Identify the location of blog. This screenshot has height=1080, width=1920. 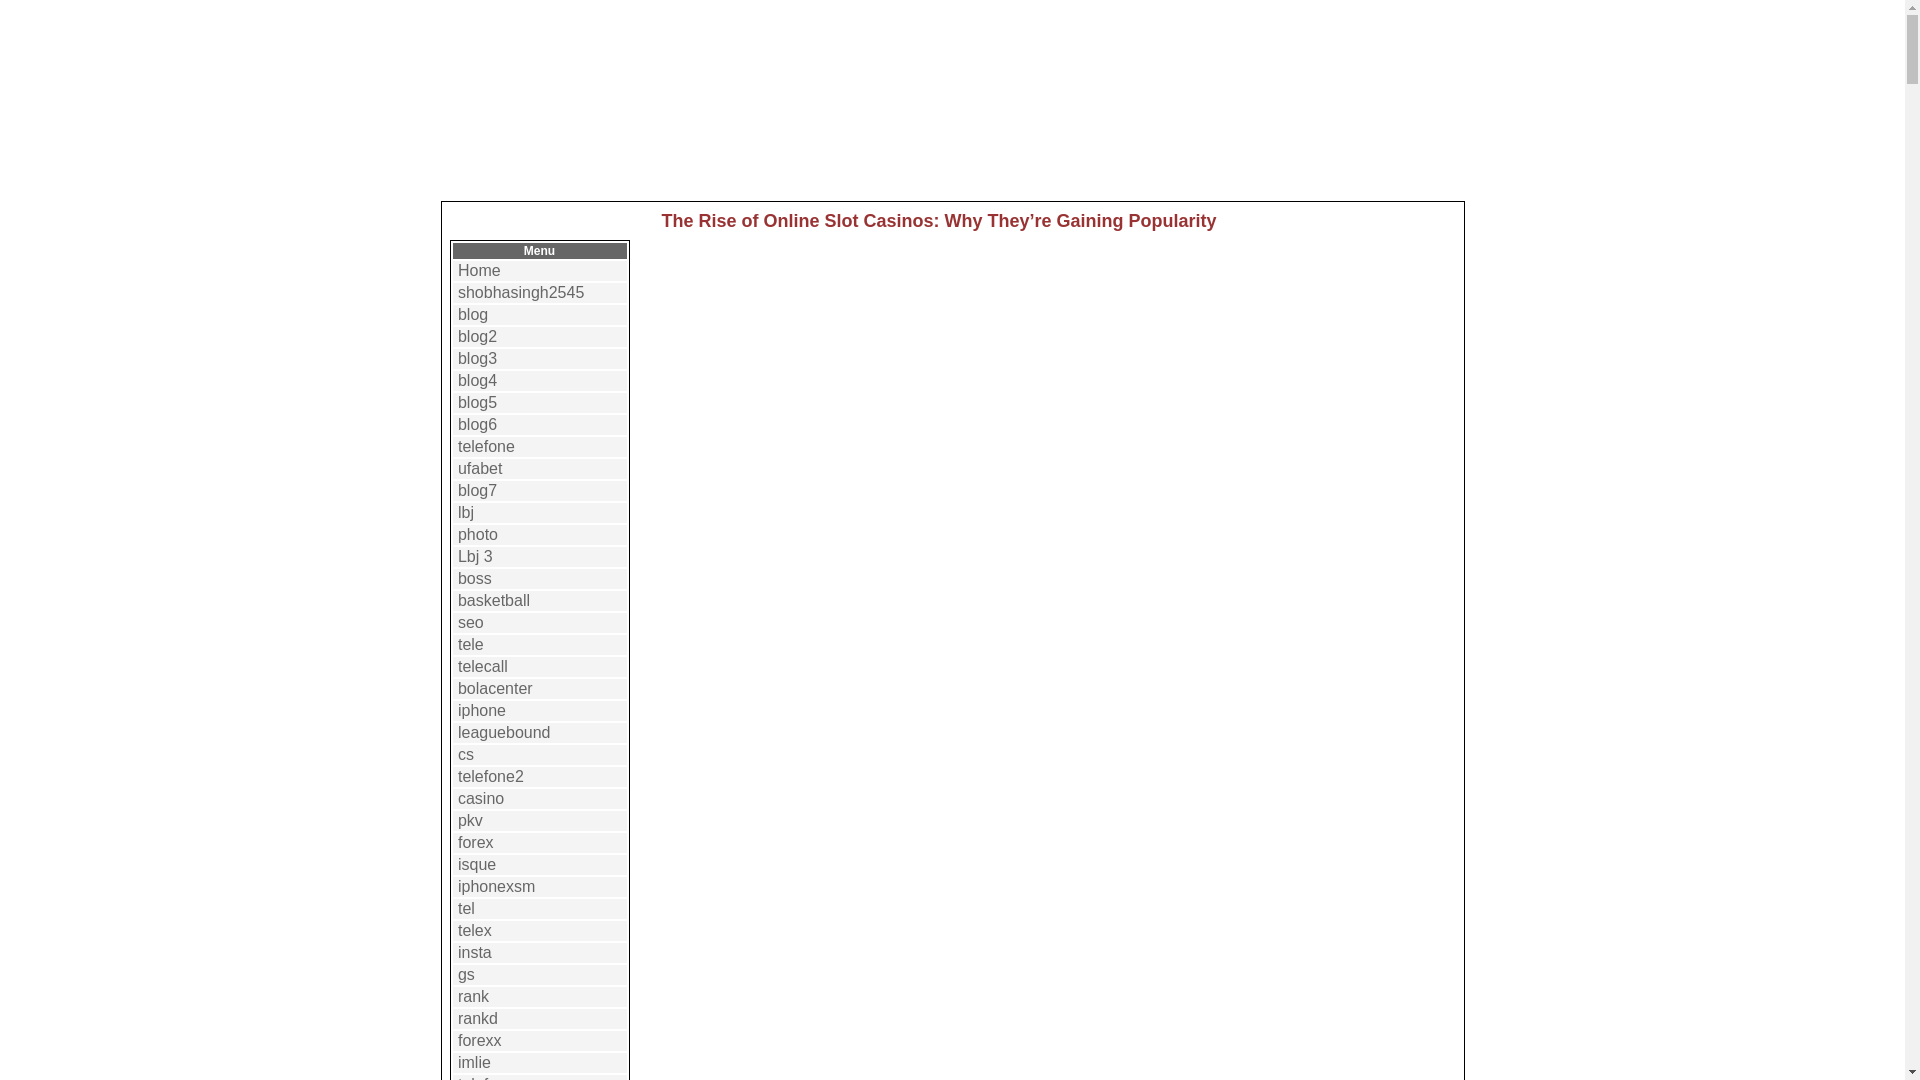
(472, 314).